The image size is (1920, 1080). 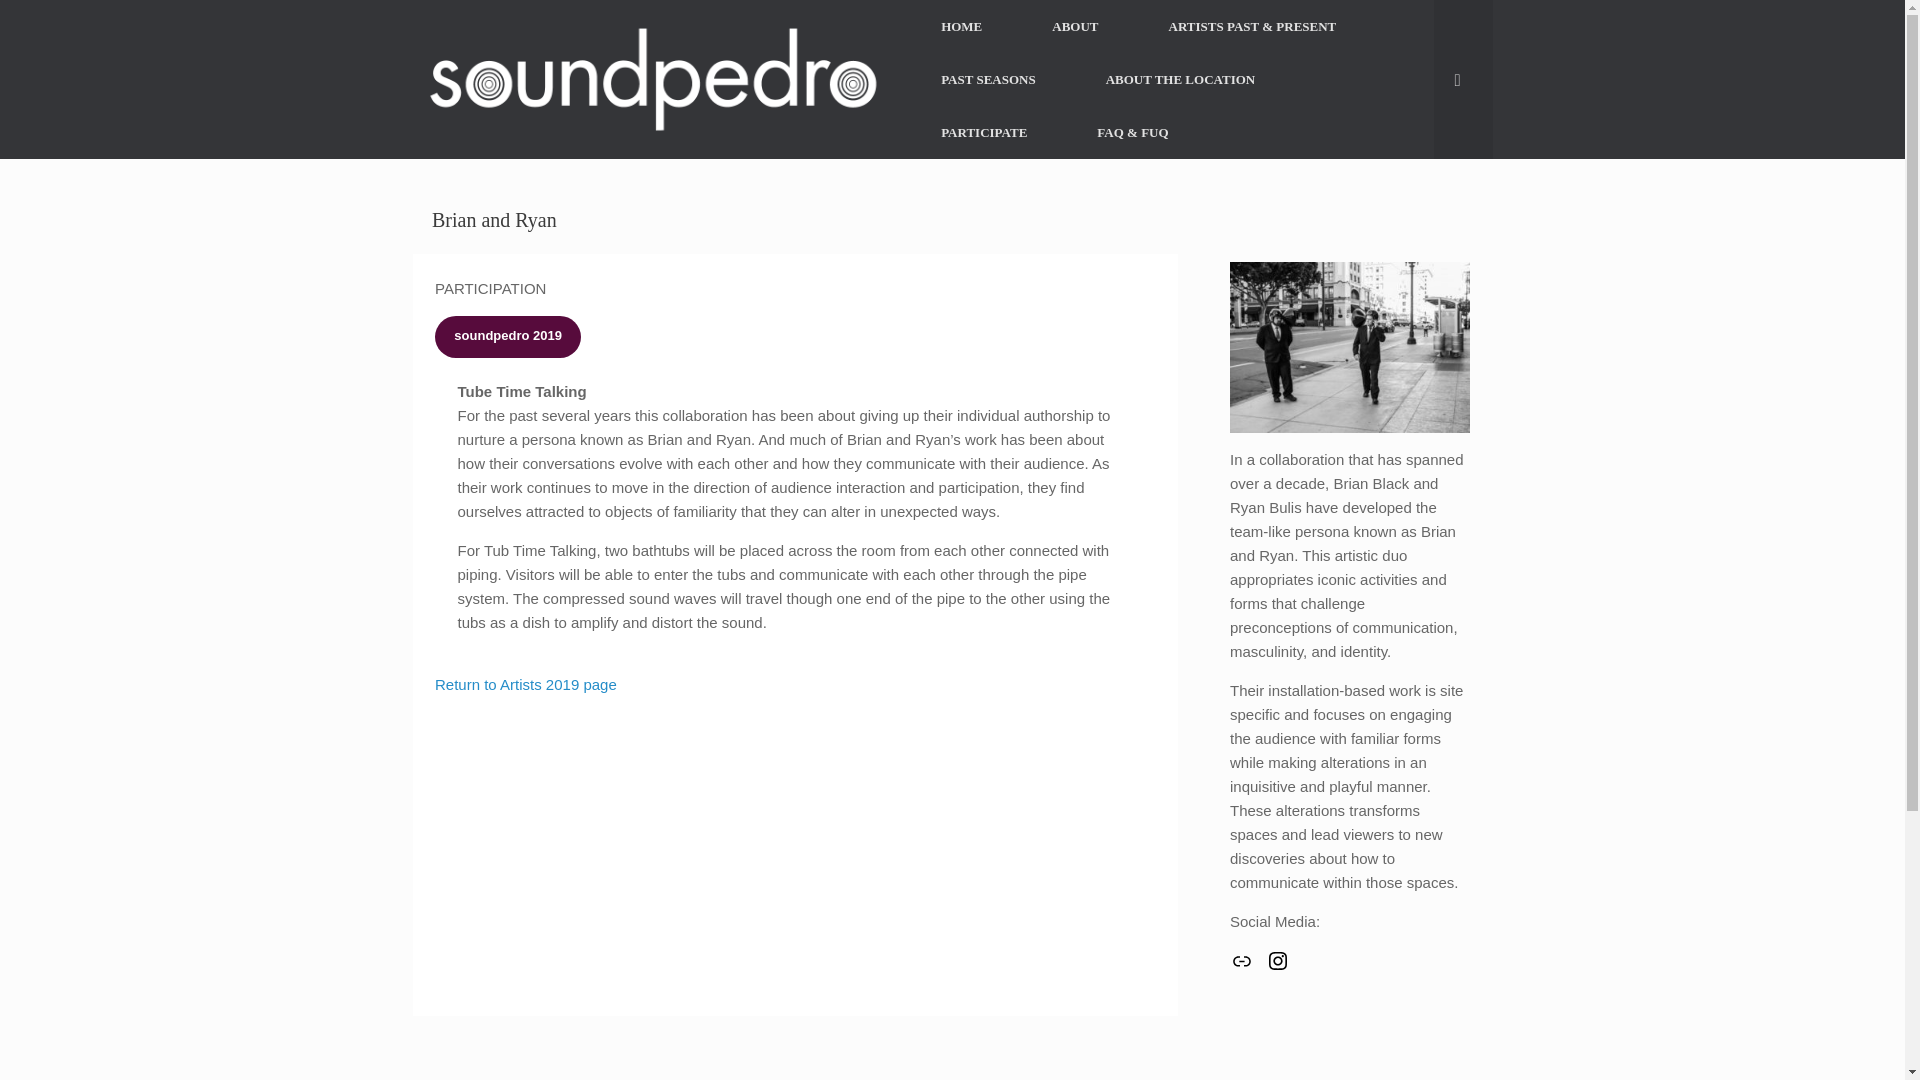 What do you see at coordinates (962, 26) in the screenshot?
I see `HOME` at bounding box center [962, 26].